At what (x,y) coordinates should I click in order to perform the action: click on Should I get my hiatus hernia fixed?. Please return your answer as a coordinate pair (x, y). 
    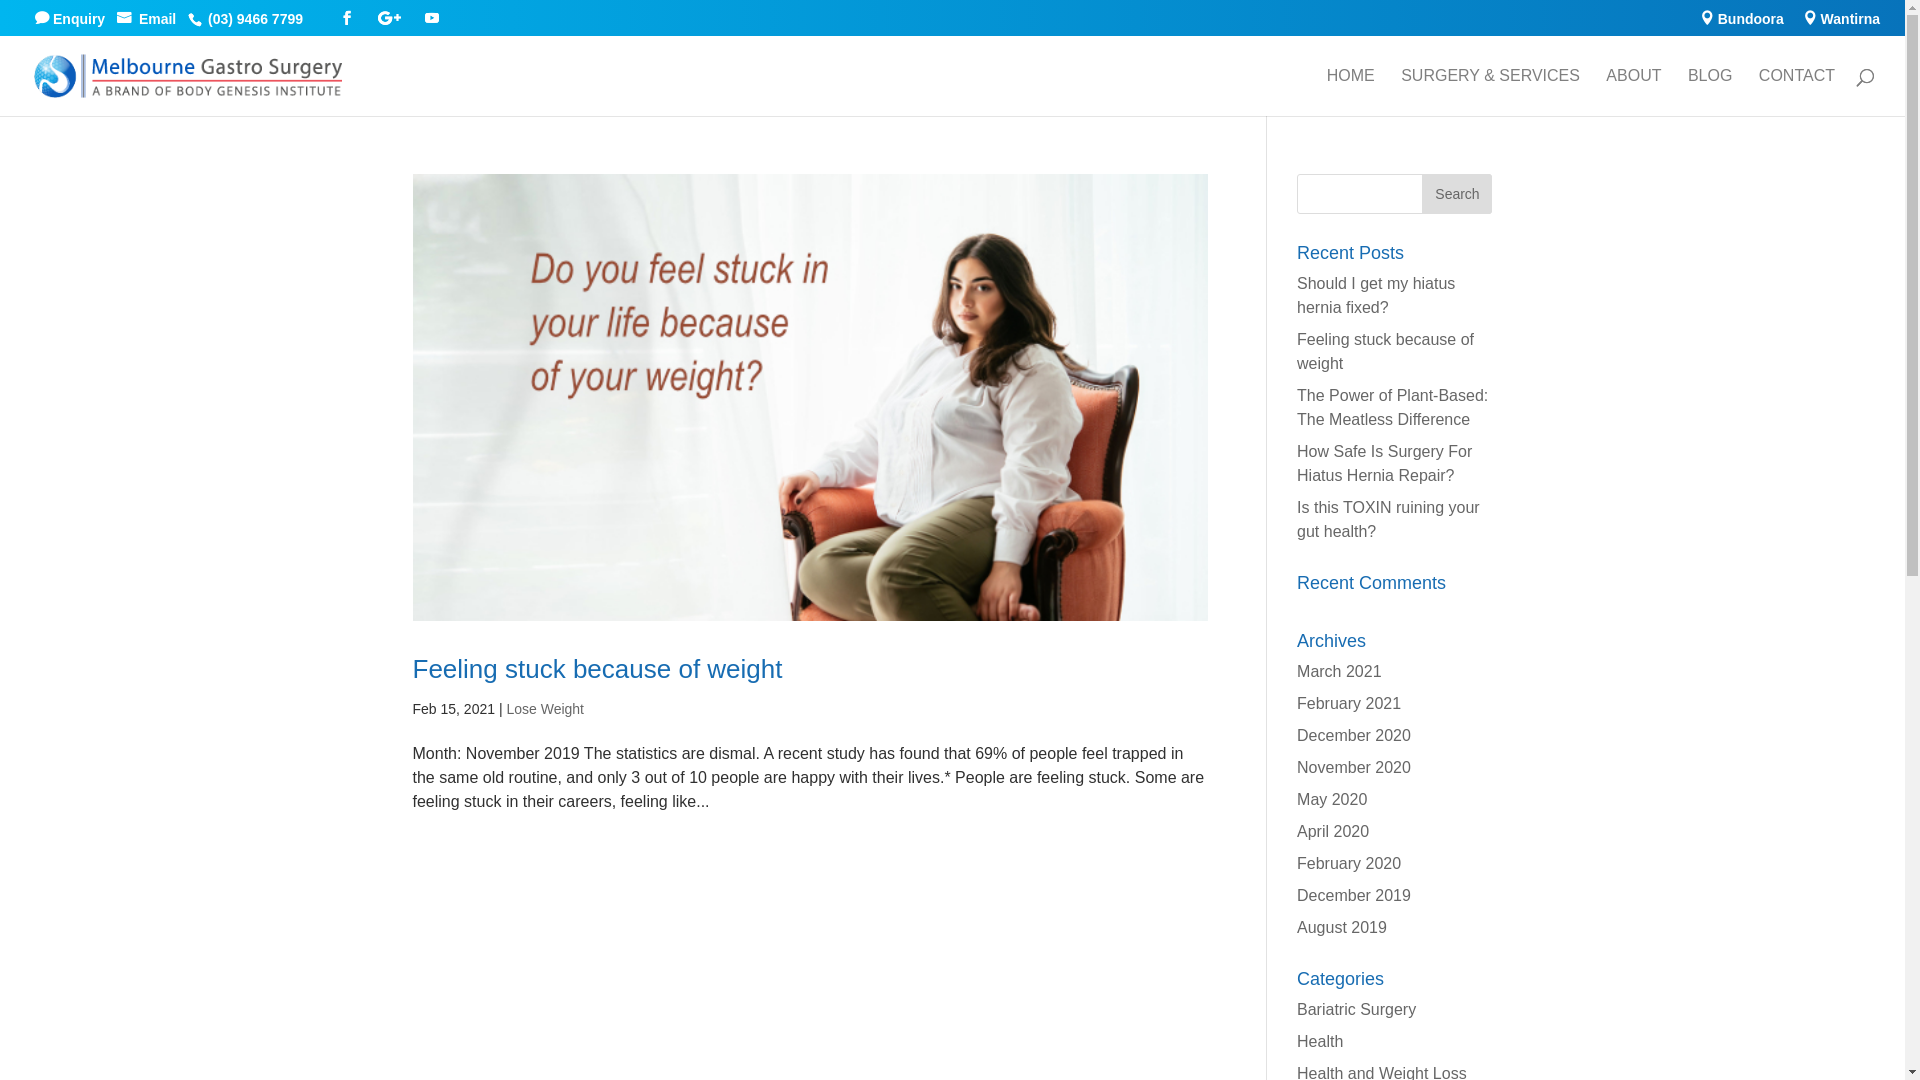
    Looking at the image, I should click on (1376, 296).